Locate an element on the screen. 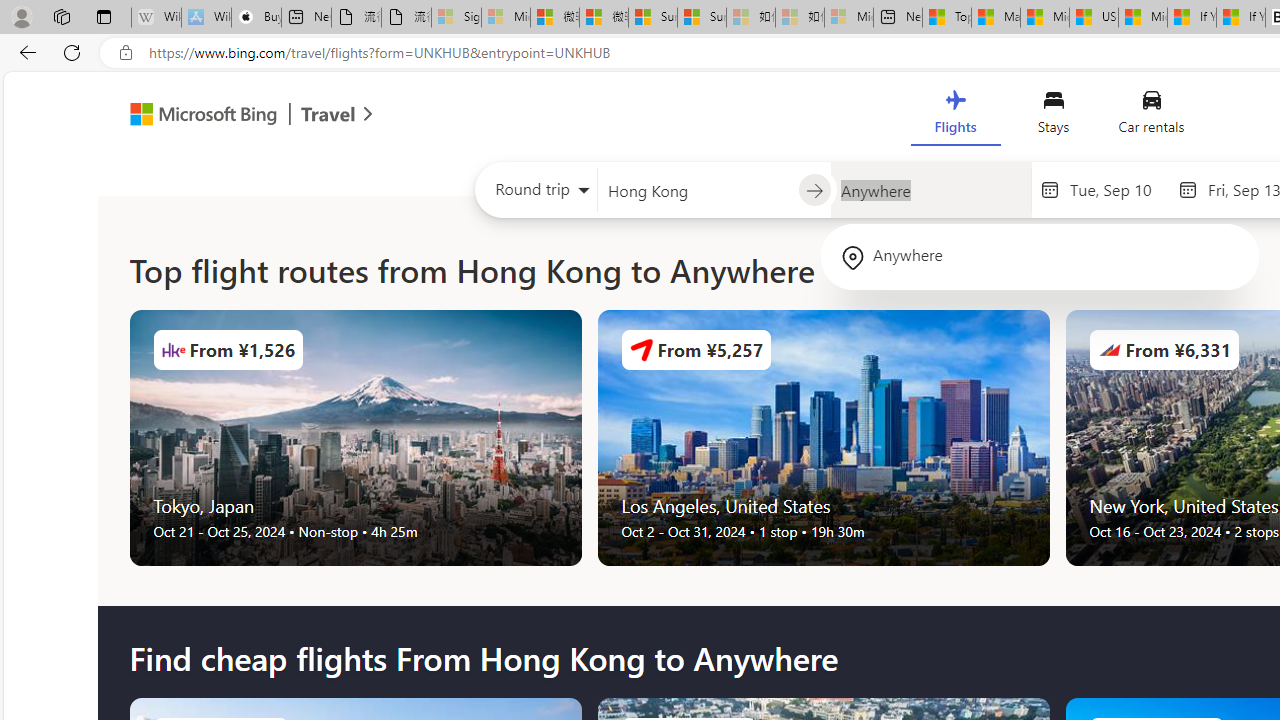 The image size is (1280, 720). Marine life - MSN is located at coordinates (996, 18).